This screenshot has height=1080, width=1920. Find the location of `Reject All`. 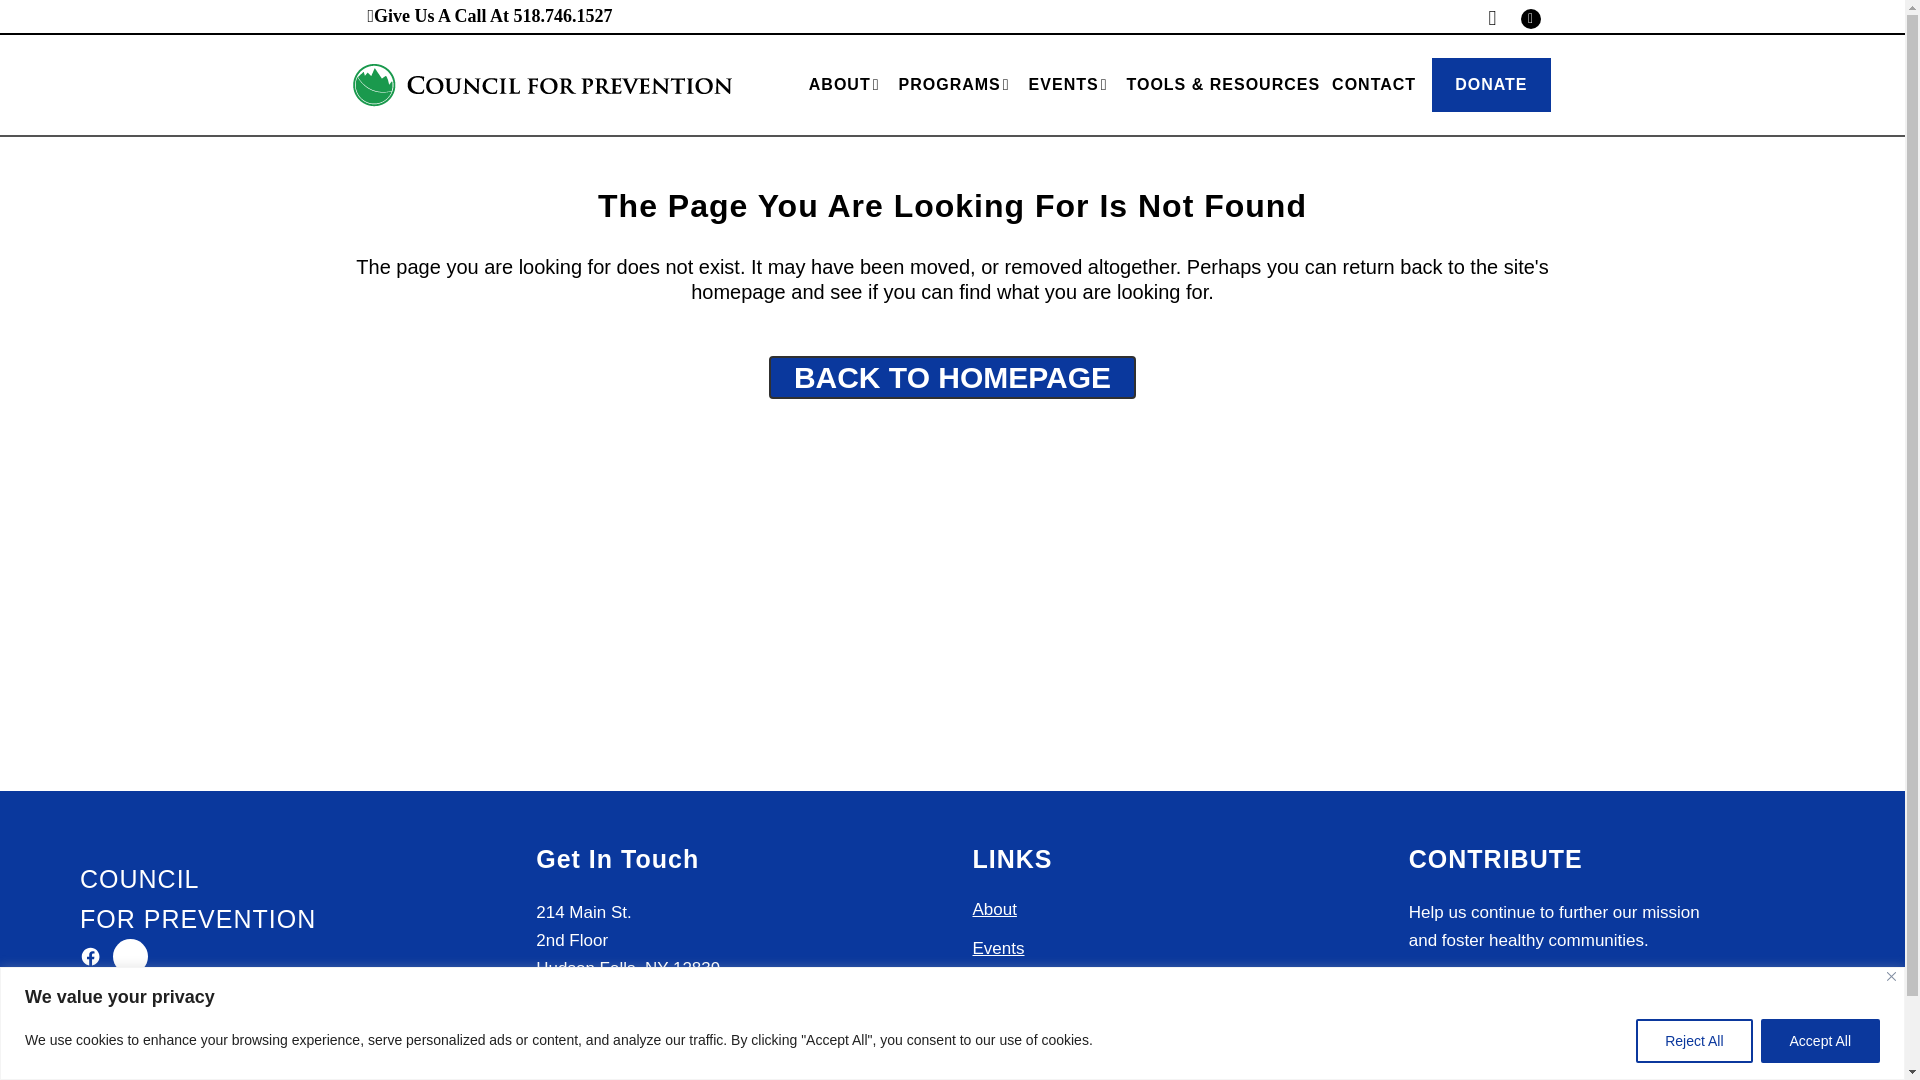

Reject All is located at coordinates (1693, 1040).